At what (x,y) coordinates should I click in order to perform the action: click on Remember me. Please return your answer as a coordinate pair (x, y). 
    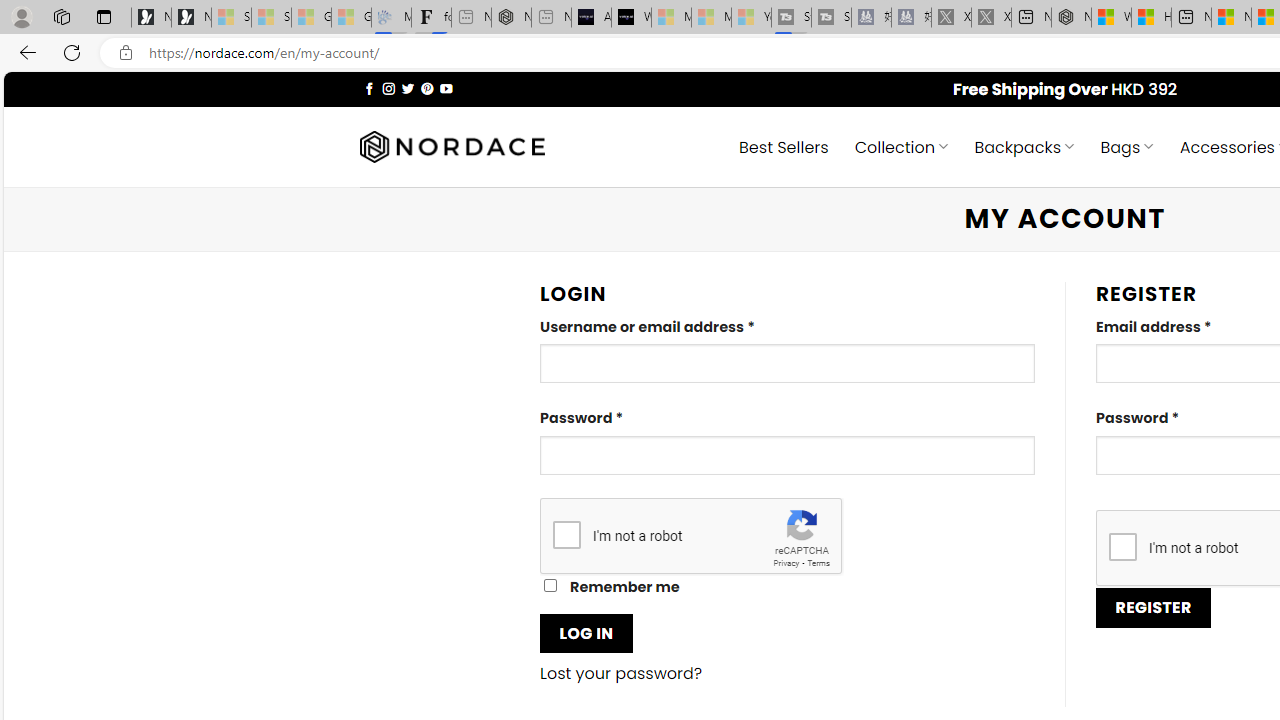
    Looking at the image, I should click on (550, 586).